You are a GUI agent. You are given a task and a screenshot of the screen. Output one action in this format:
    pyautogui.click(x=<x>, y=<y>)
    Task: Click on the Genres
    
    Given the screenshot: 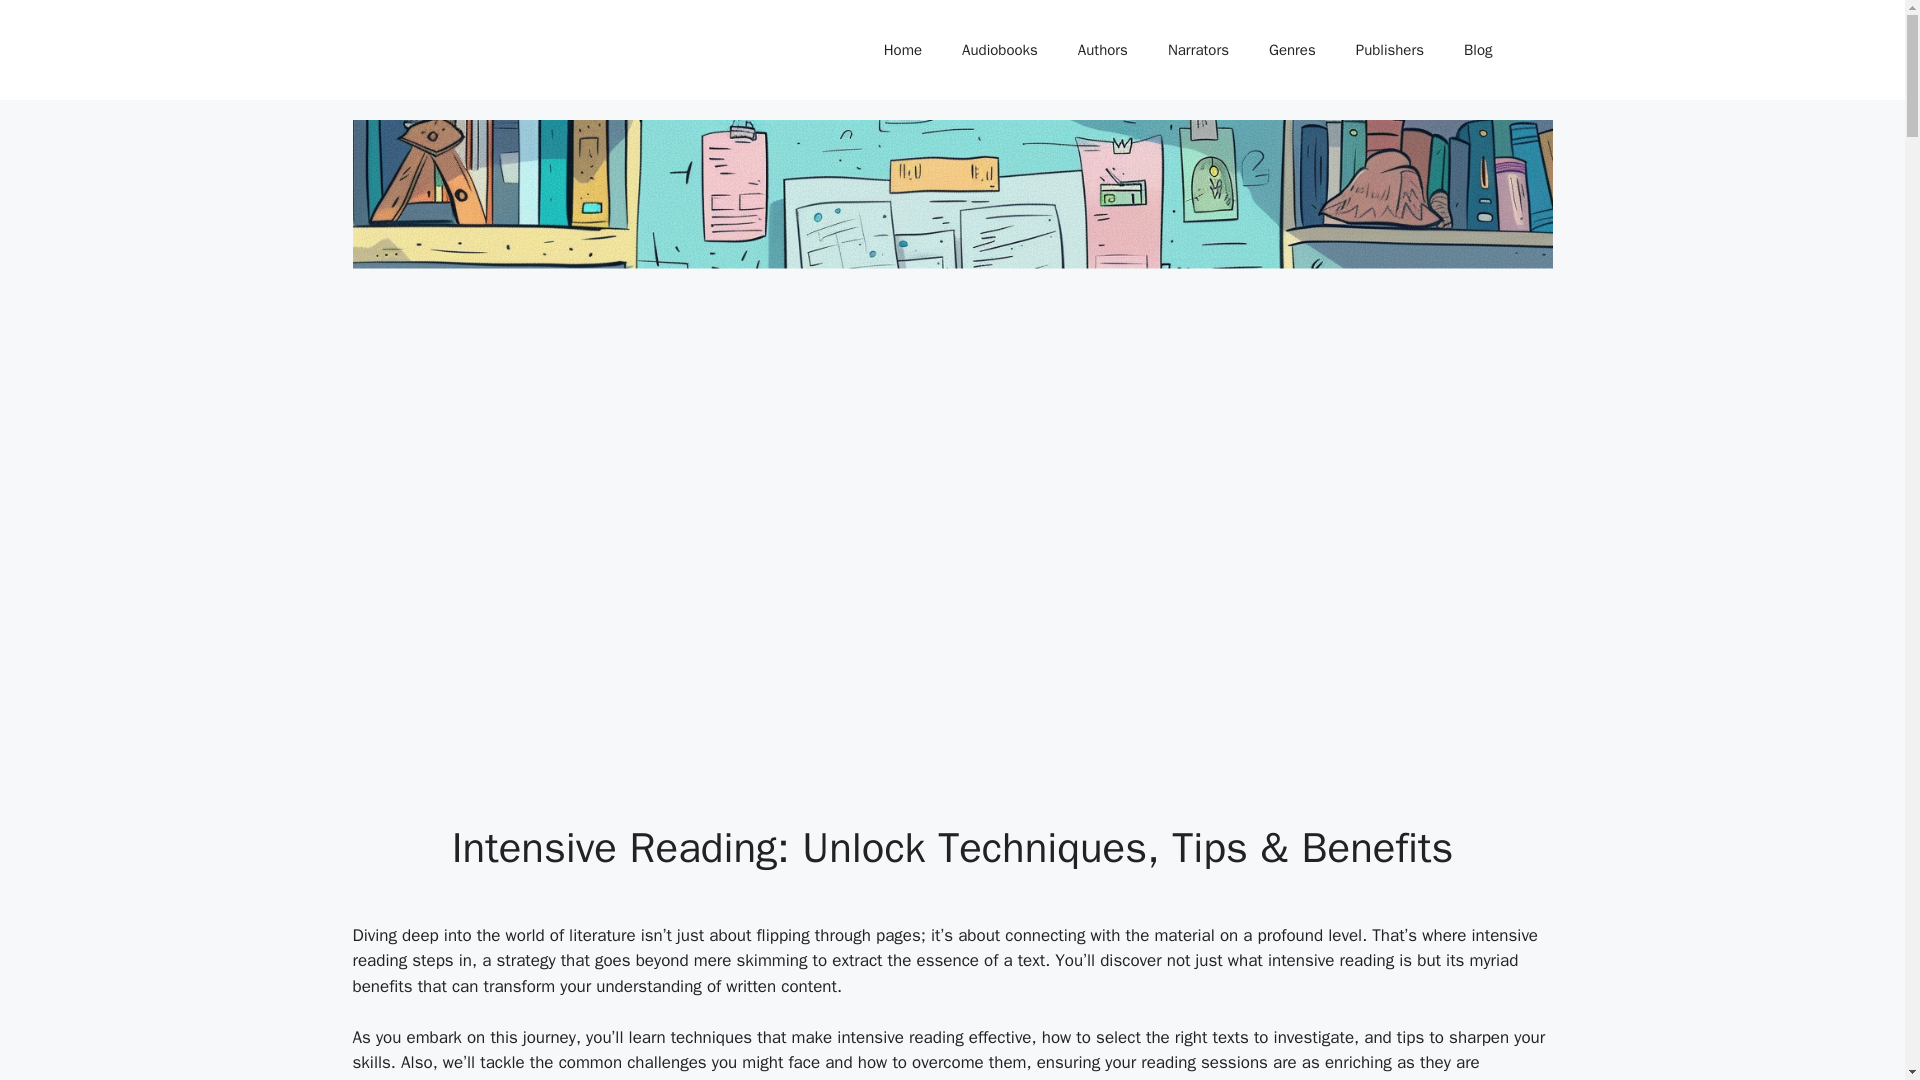 What is the action you would take?
    pyautogui.click(x=1292, y=50)
    